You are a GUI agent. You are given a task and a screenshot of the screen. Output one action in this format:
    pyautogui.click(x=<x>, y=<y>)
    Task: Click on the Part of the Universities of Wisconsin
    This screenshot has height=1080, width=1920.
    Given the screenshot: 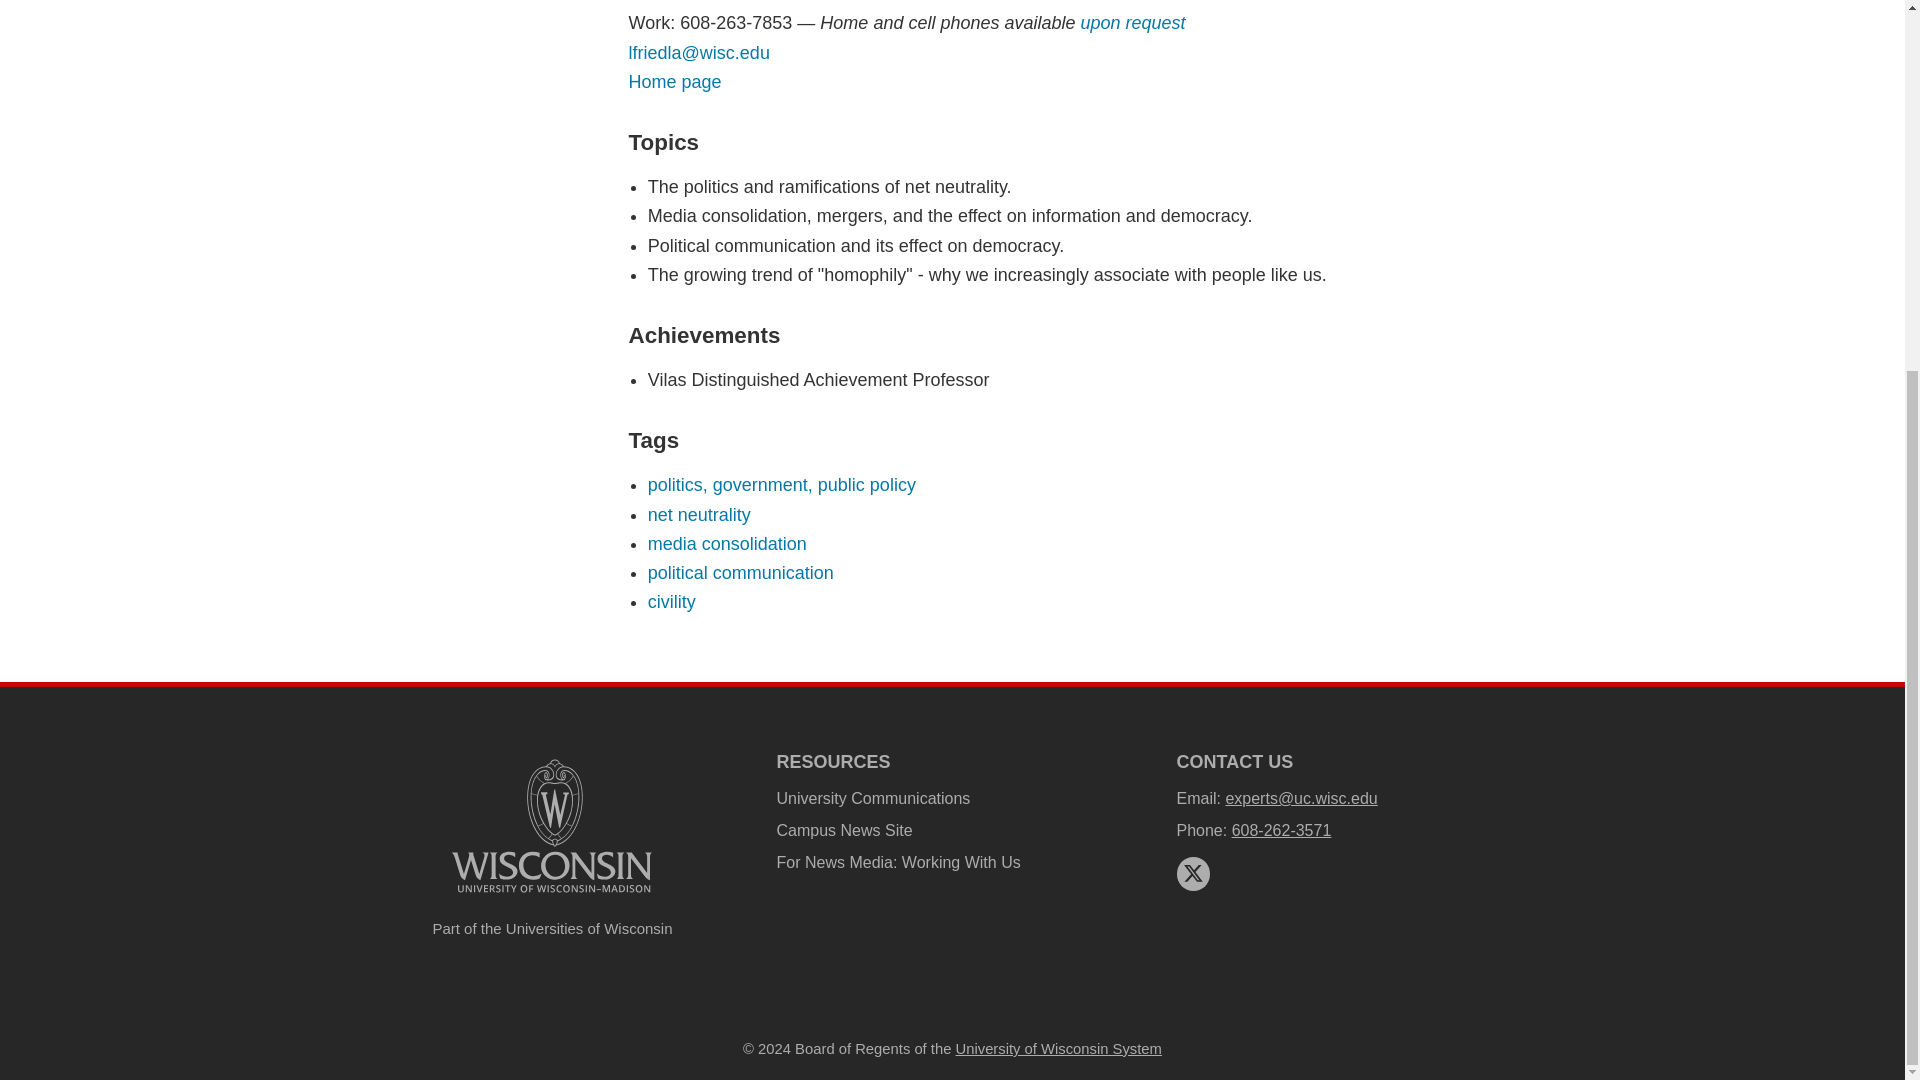 What is the action you would take?
    pyautogui.click(x=552, y=928)
    